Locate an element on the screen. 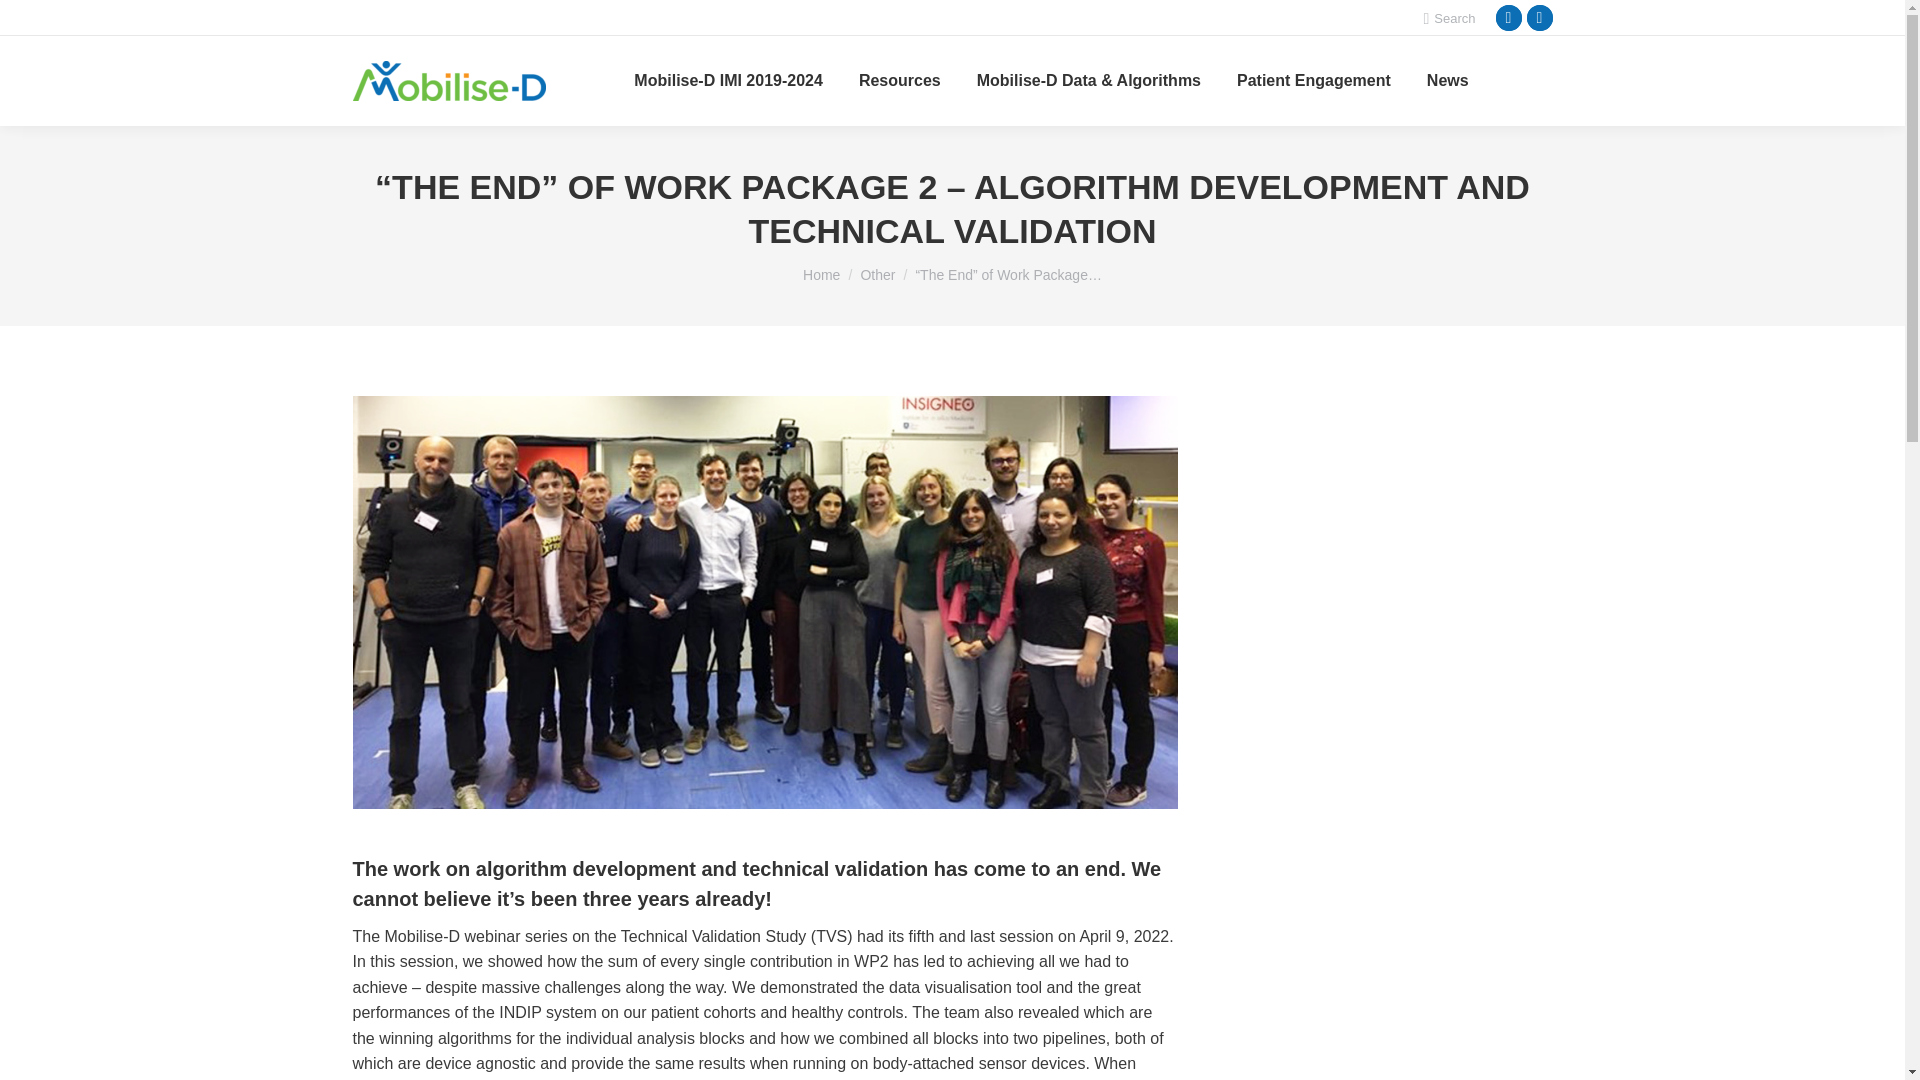  Resources is located at coordinates (899, 81).